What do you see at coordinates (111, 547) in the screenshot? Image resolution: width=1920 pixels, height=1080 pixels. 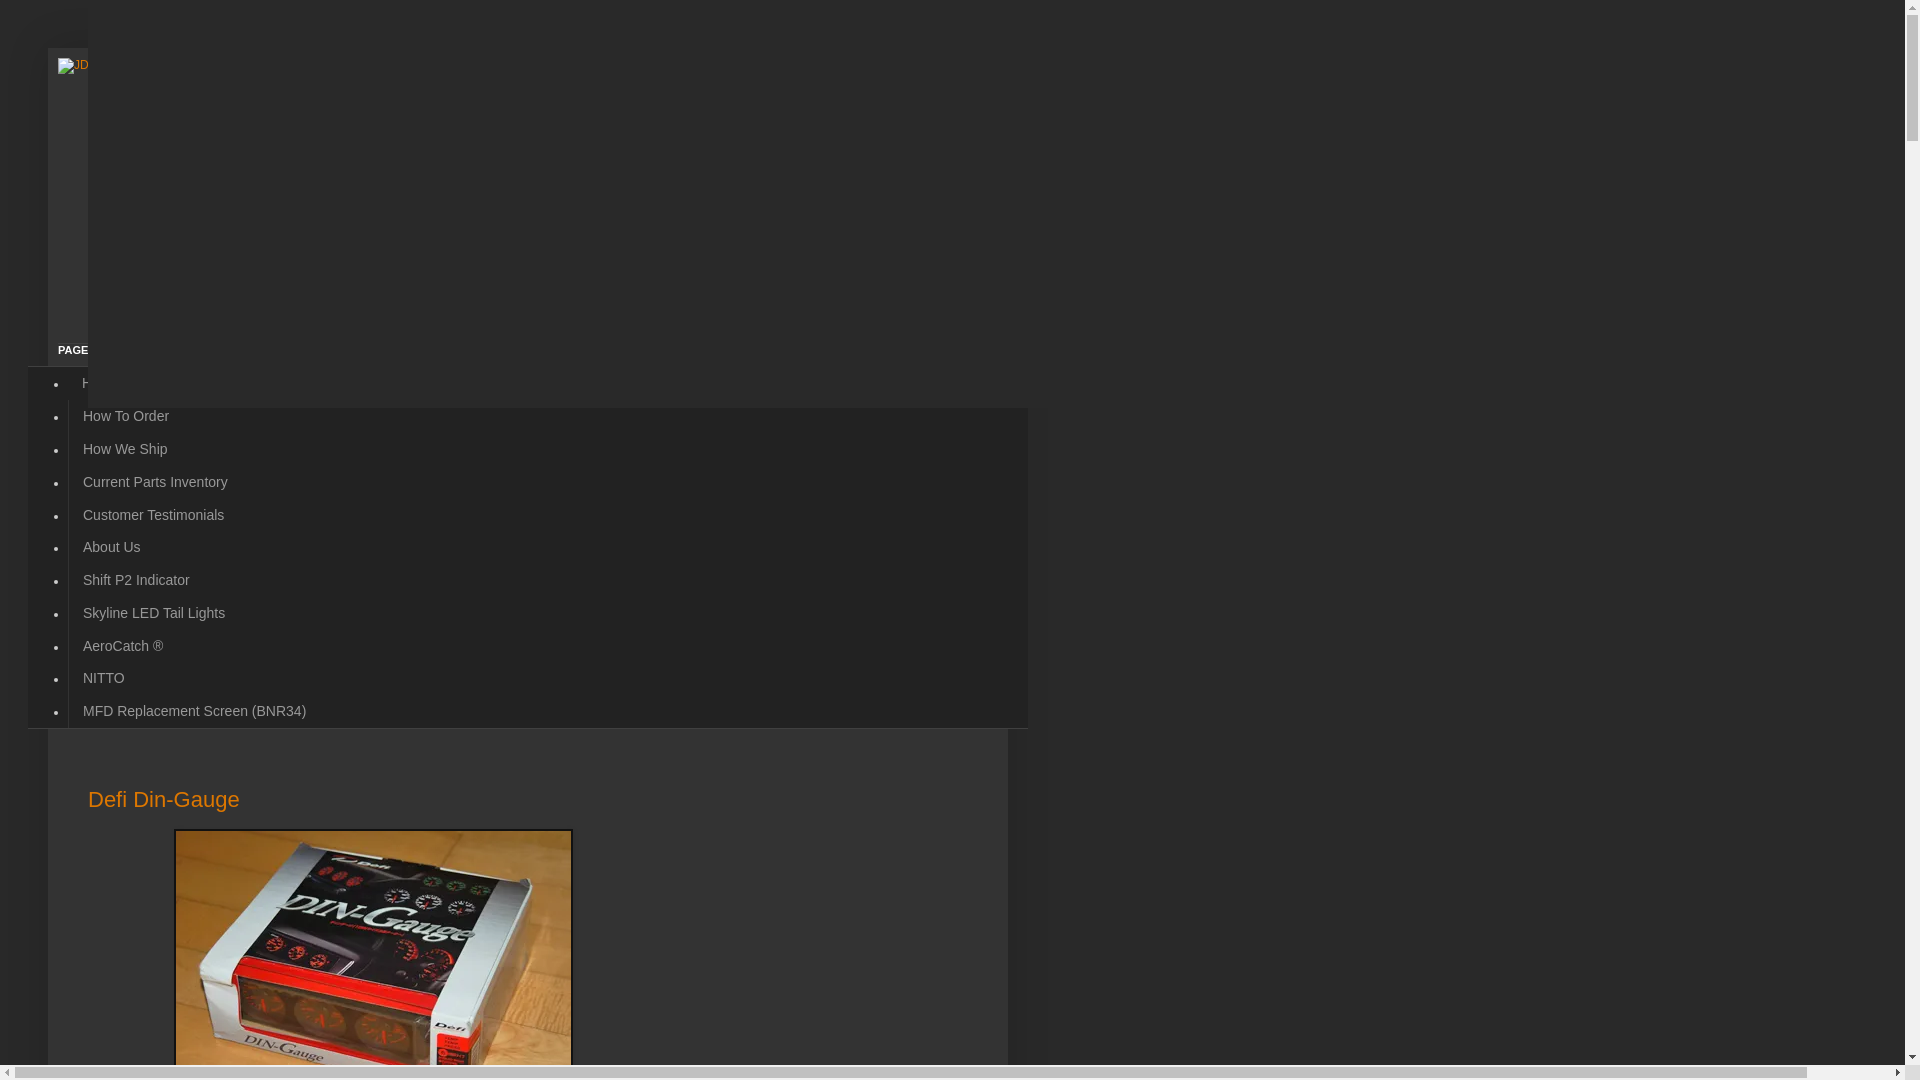 I see `About Us` at bounding box center [111, 547].